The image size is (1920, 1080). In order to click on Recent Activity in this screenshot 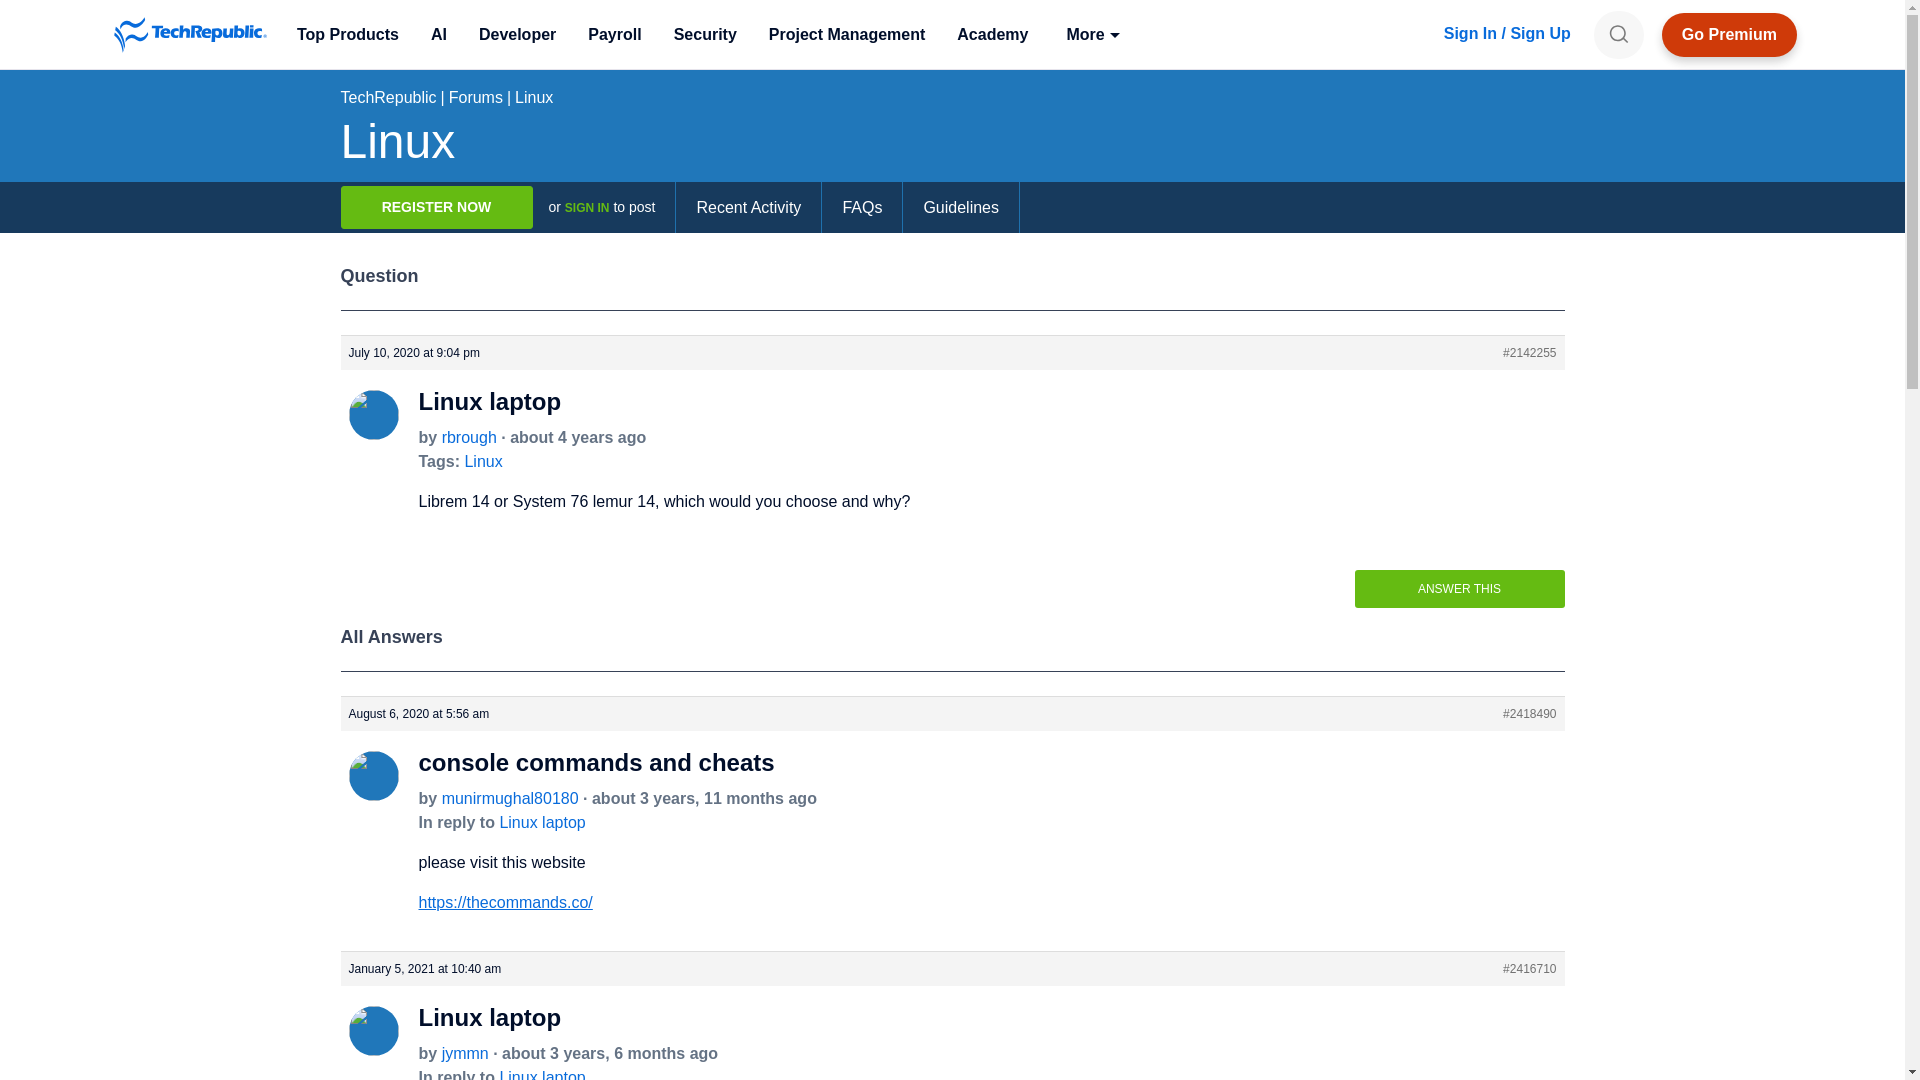, I will do `click(748, 208)`.